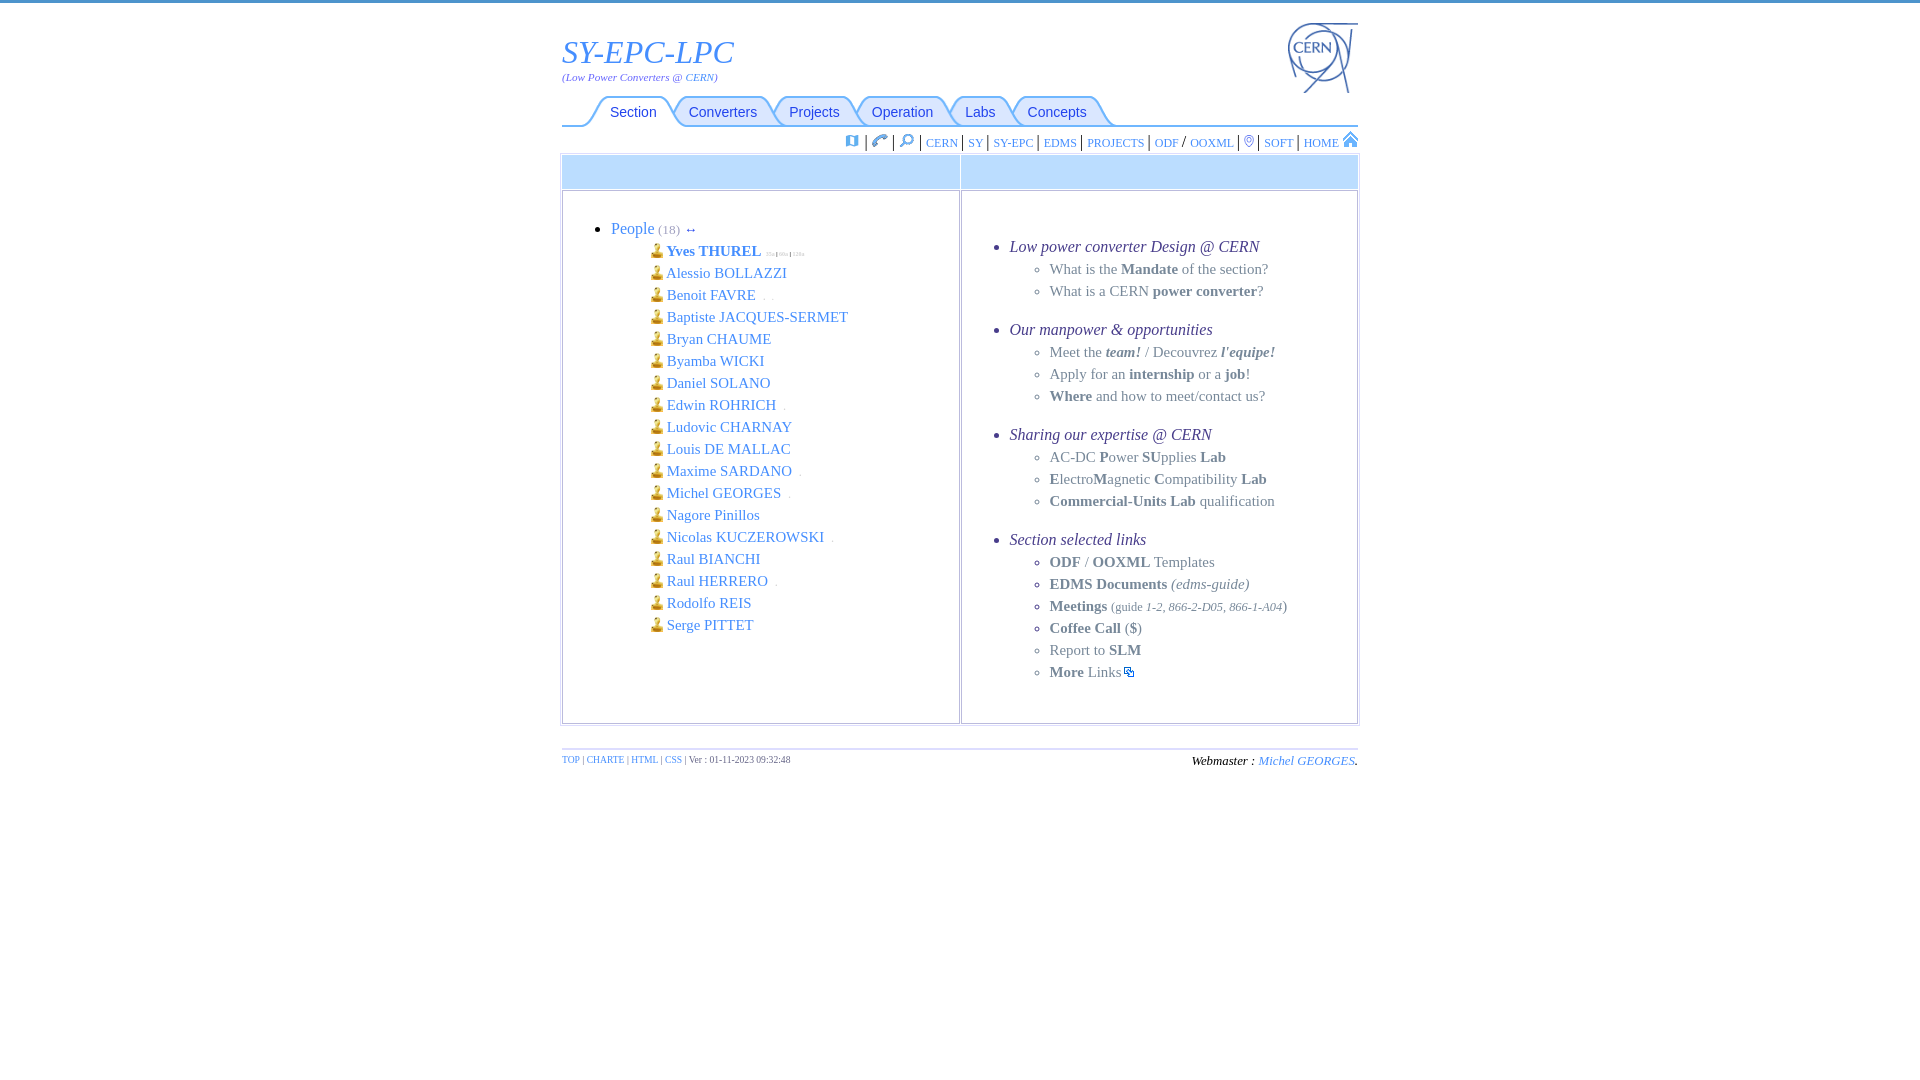 The image size is (1920, 1080). I want to click on Displays more about Alessio BOLLAZZI, so click(657, 272).